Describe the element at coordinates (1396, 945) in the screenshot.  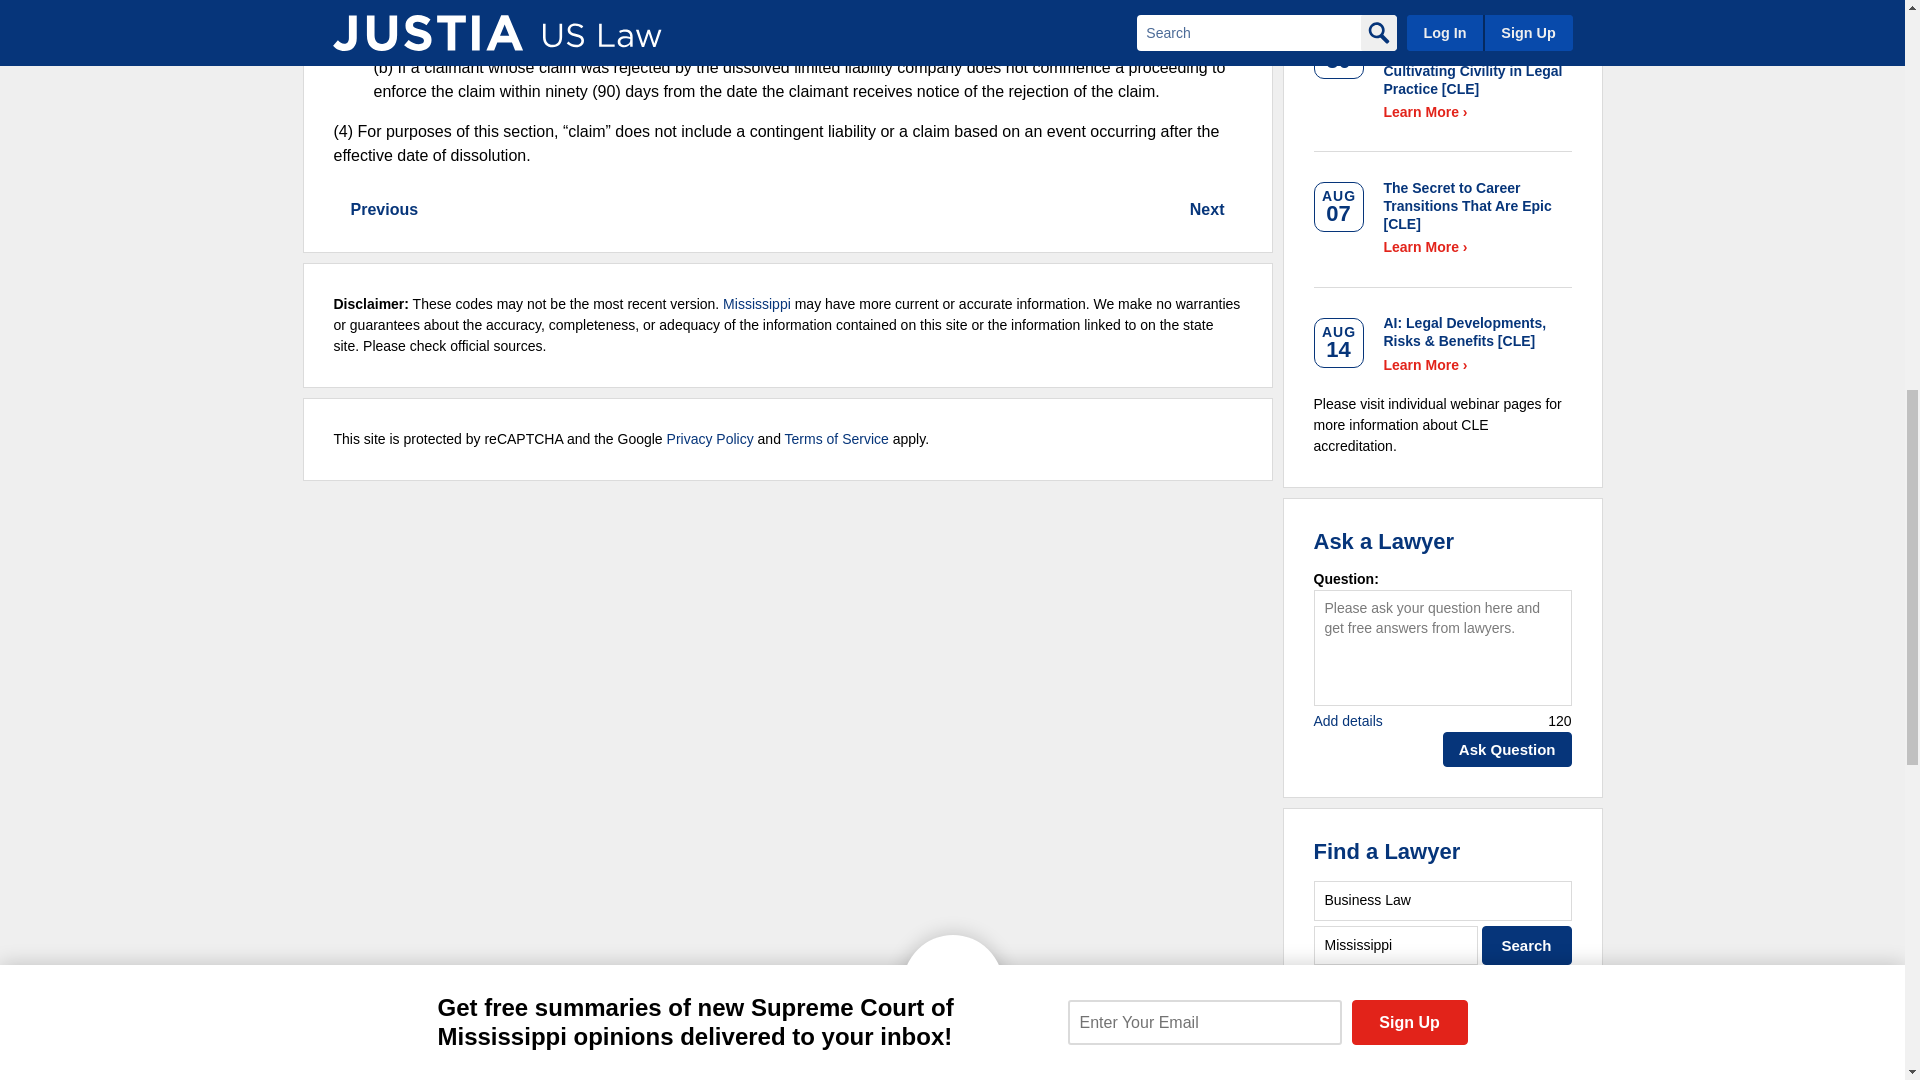
I see `Mississippi` at that location.